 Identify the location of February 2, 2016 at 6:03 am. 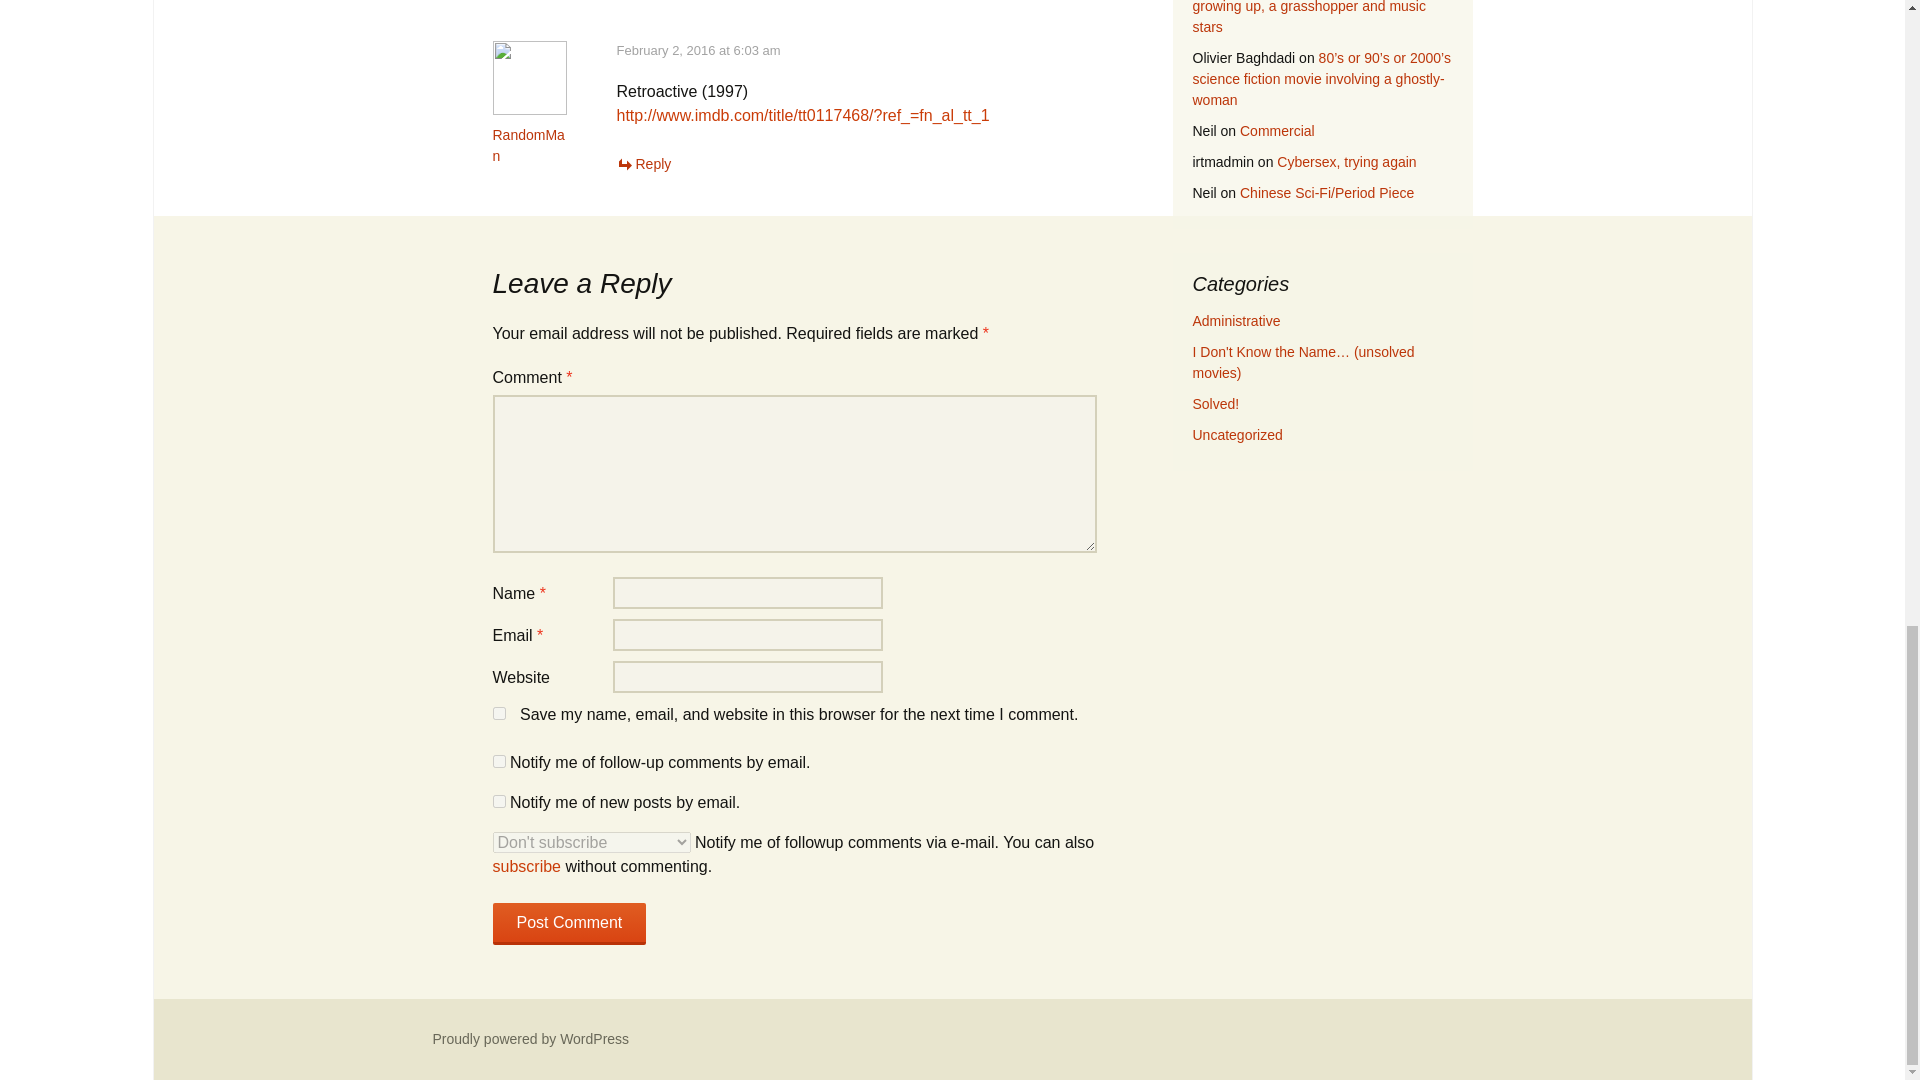
(698, 50).